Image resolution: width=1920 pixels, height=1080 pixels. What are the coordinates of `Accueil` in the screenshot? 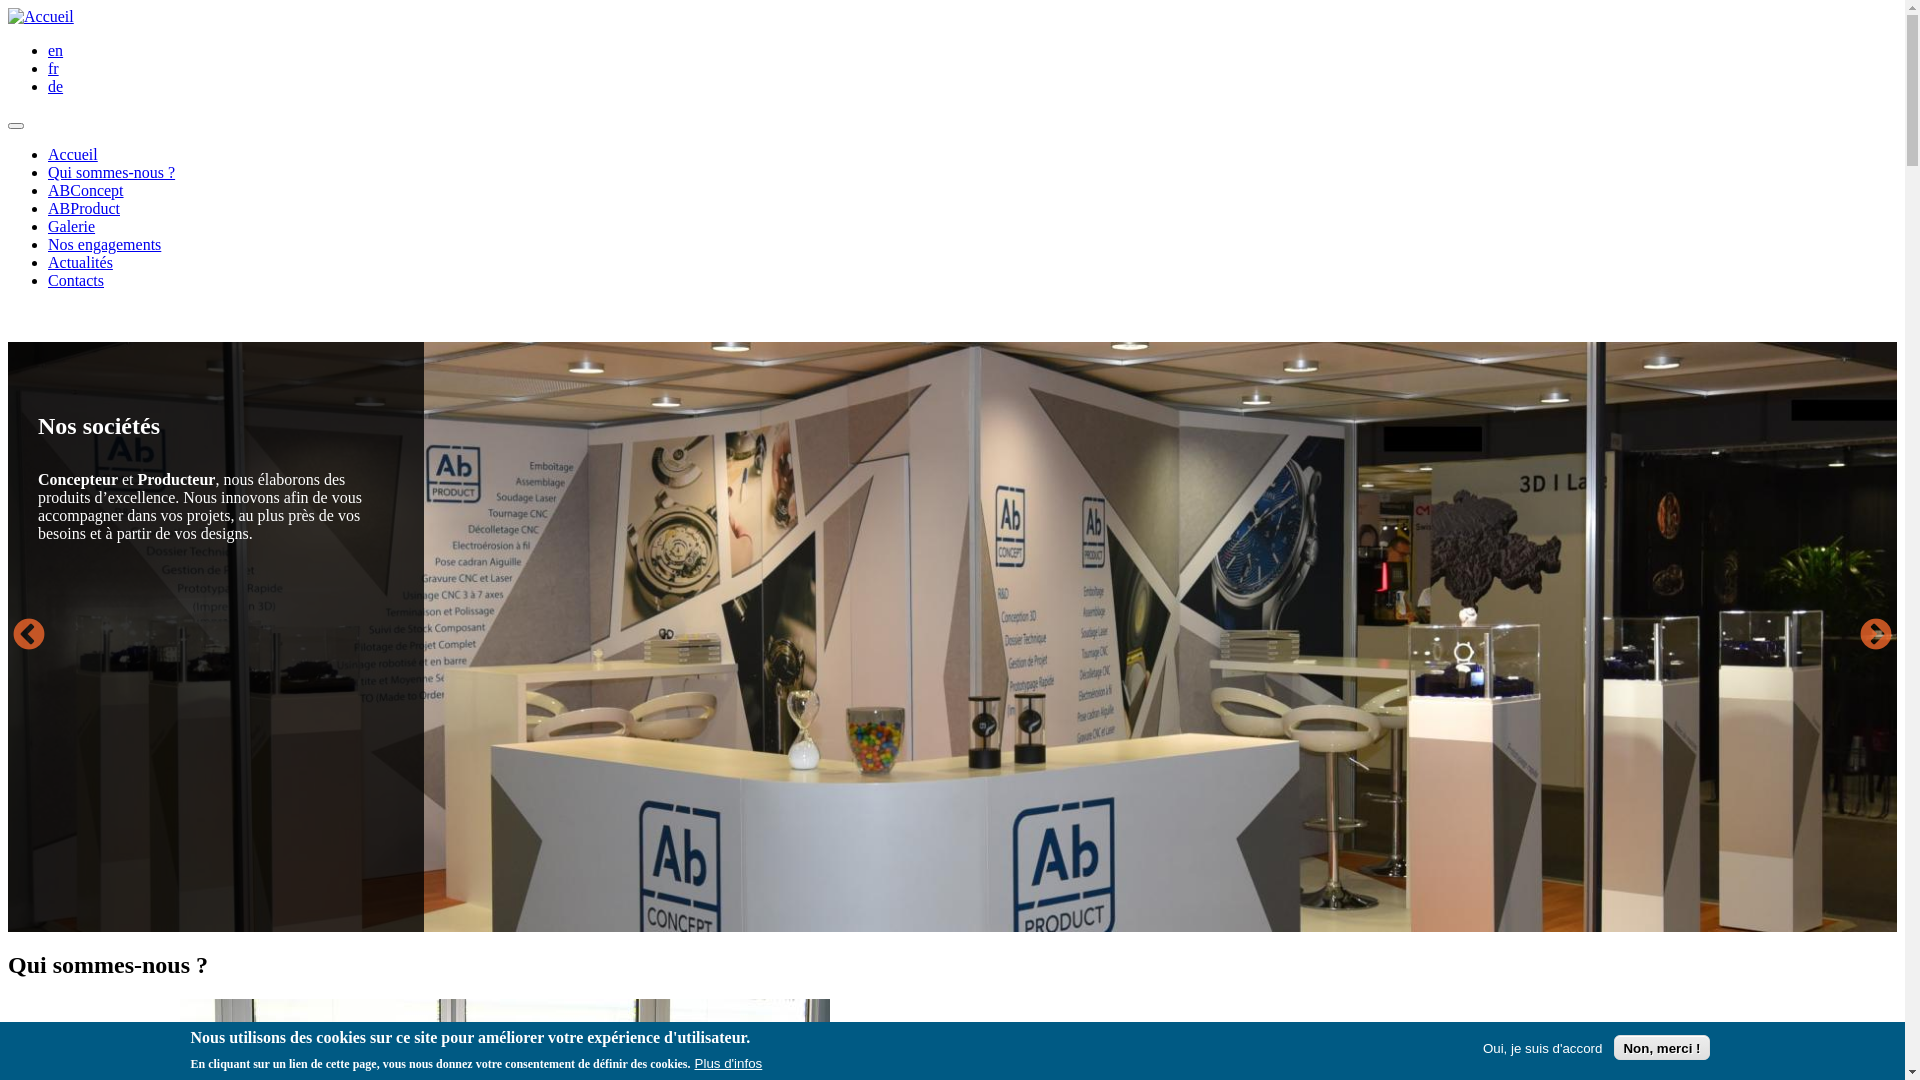 It's located at (73, 154).